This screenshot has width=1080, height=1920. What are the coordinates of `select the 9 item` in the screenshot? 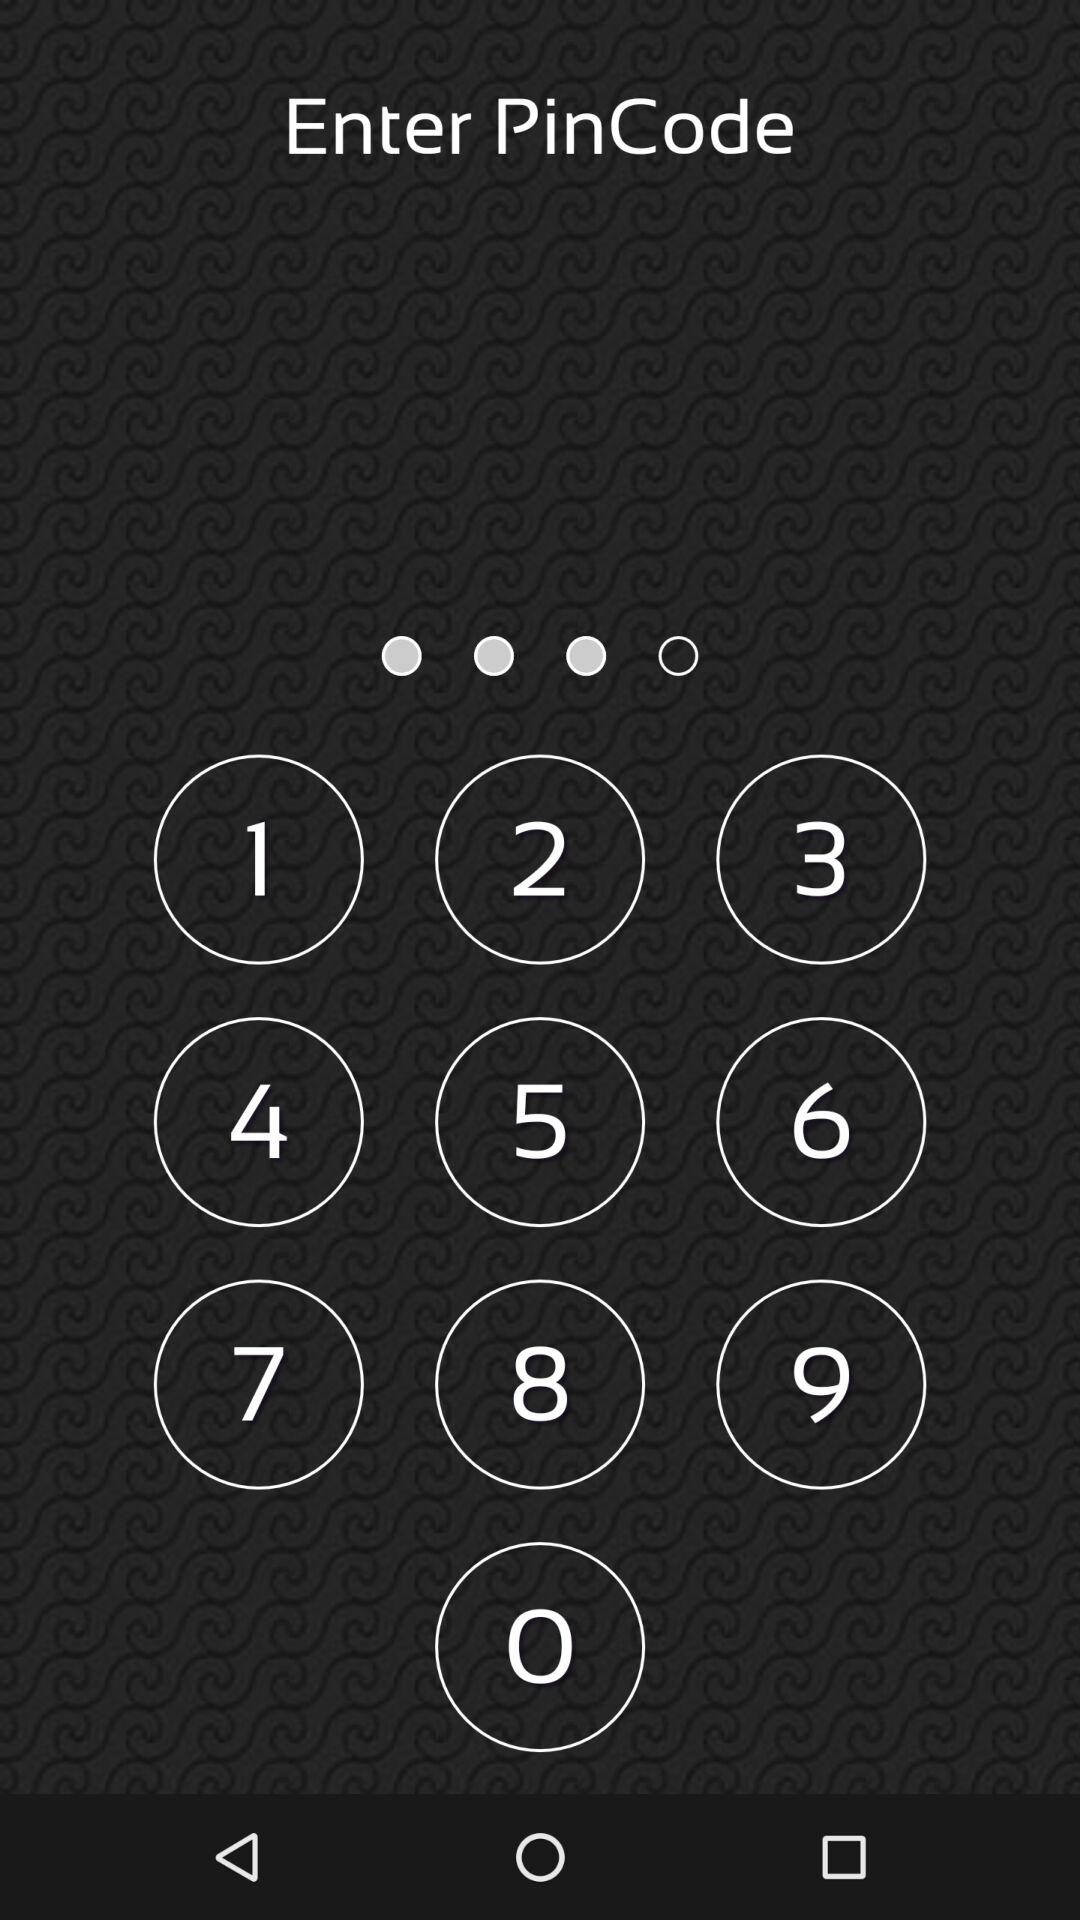 It's located at (821, 1384).